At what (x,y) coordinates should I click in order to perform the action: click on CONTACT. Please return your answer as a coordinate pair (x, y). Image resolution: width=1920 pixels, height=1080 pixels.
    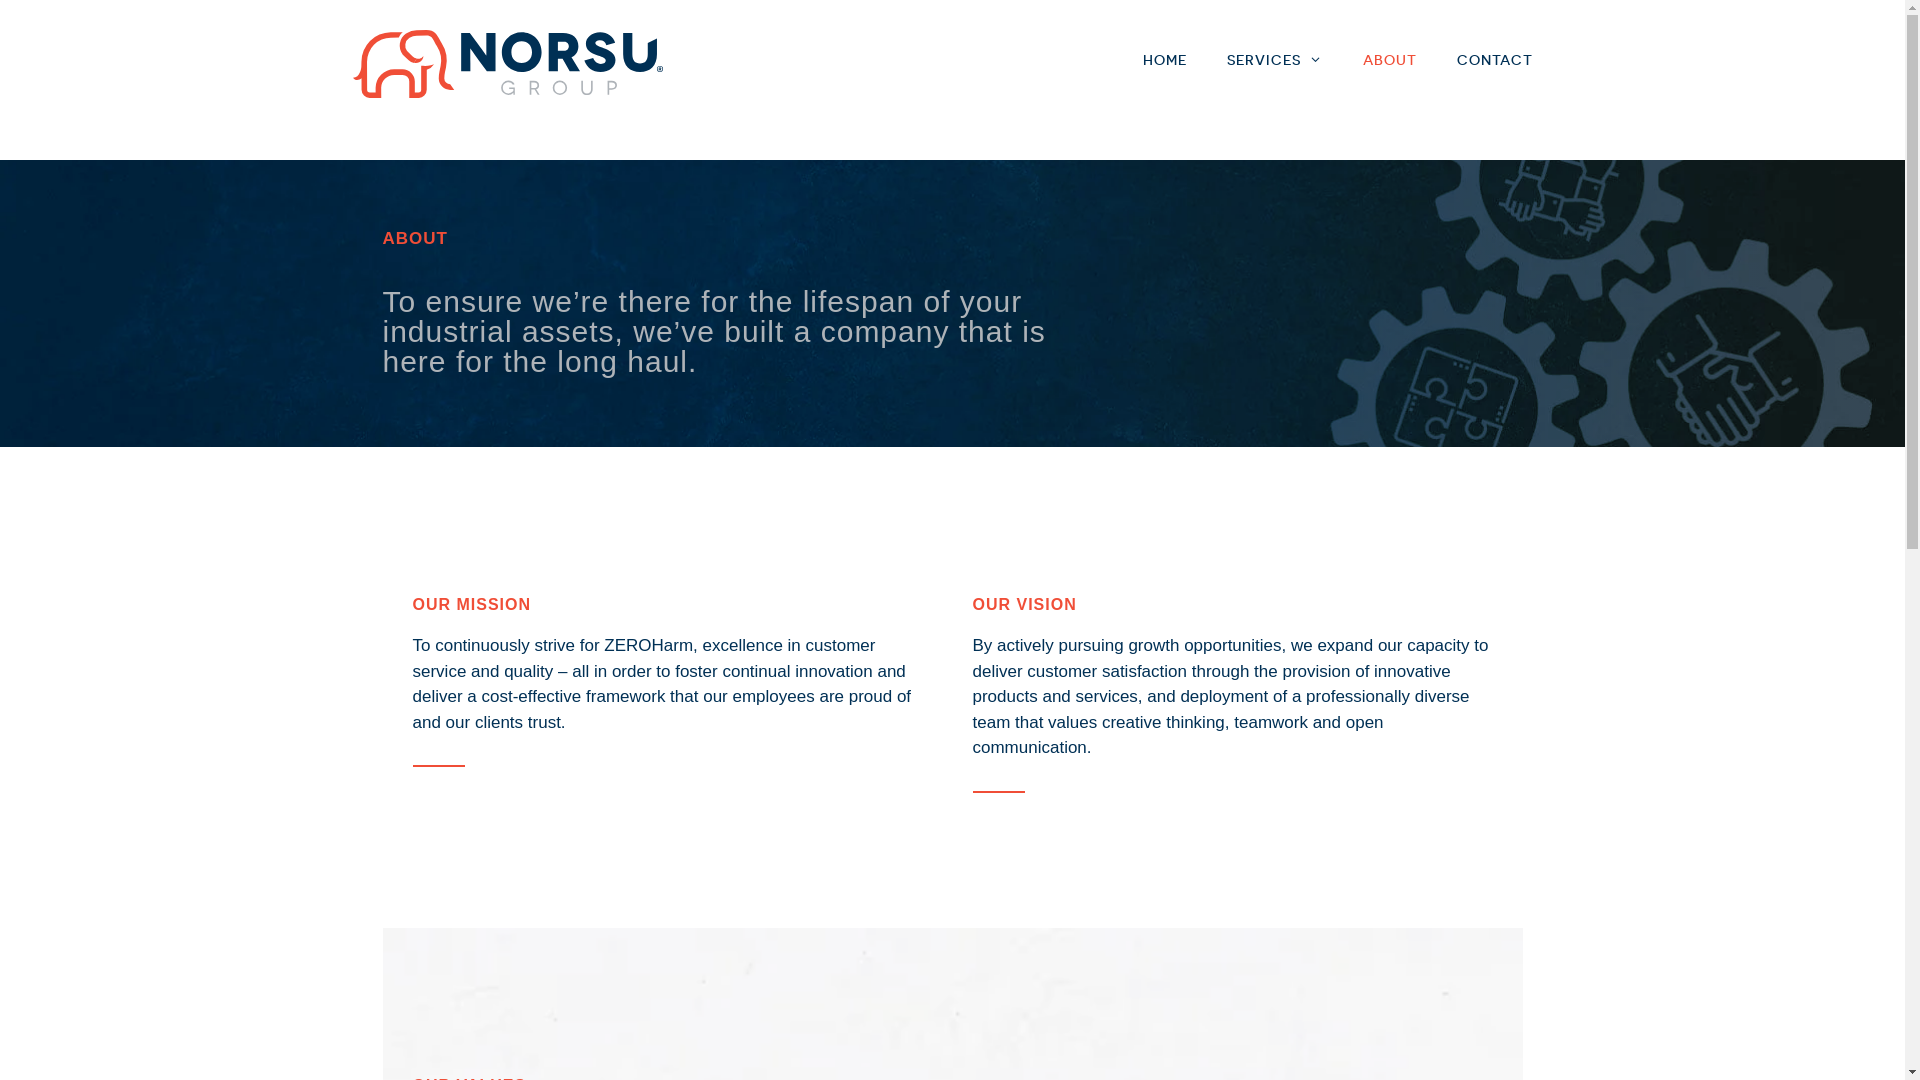
    Looking at the image, I should click on (1494, 60).